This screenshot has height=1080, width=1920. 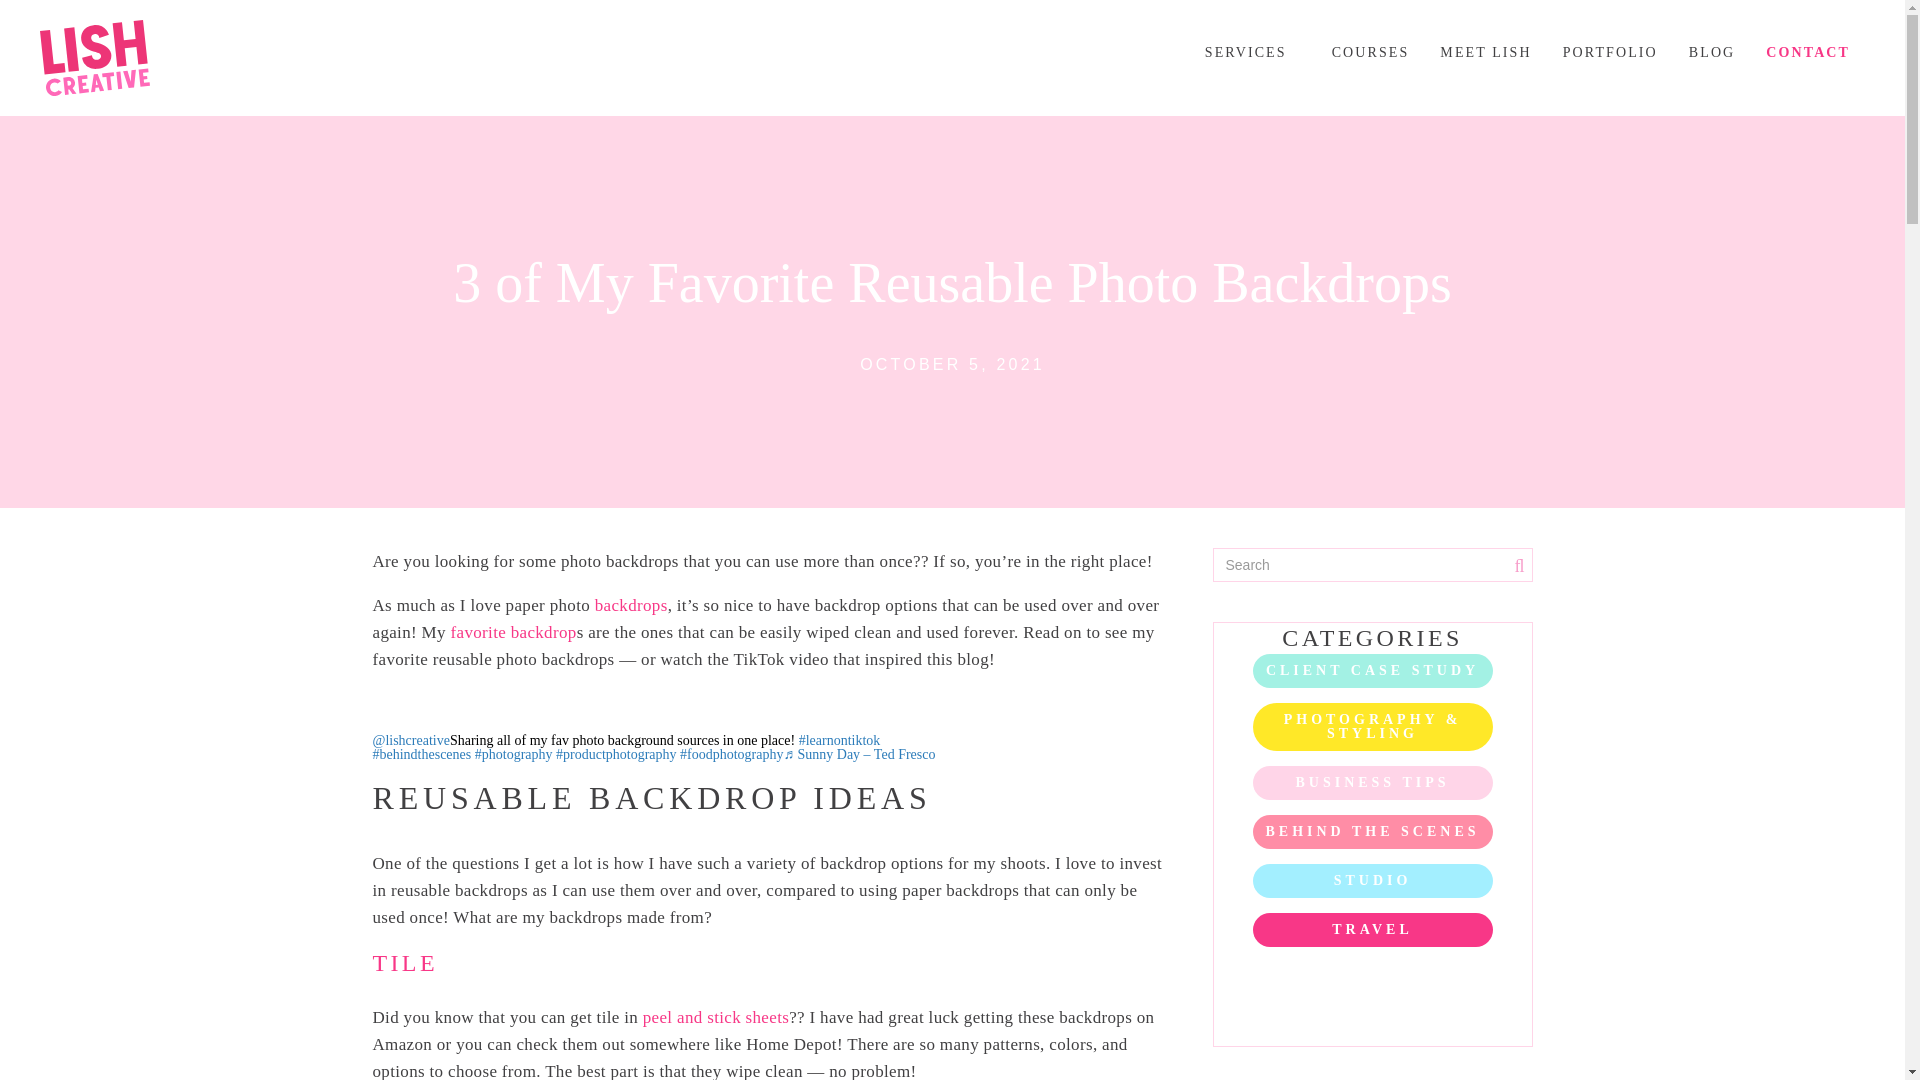 I want to click on ADVENTURE, so click(x=1371, y=978).